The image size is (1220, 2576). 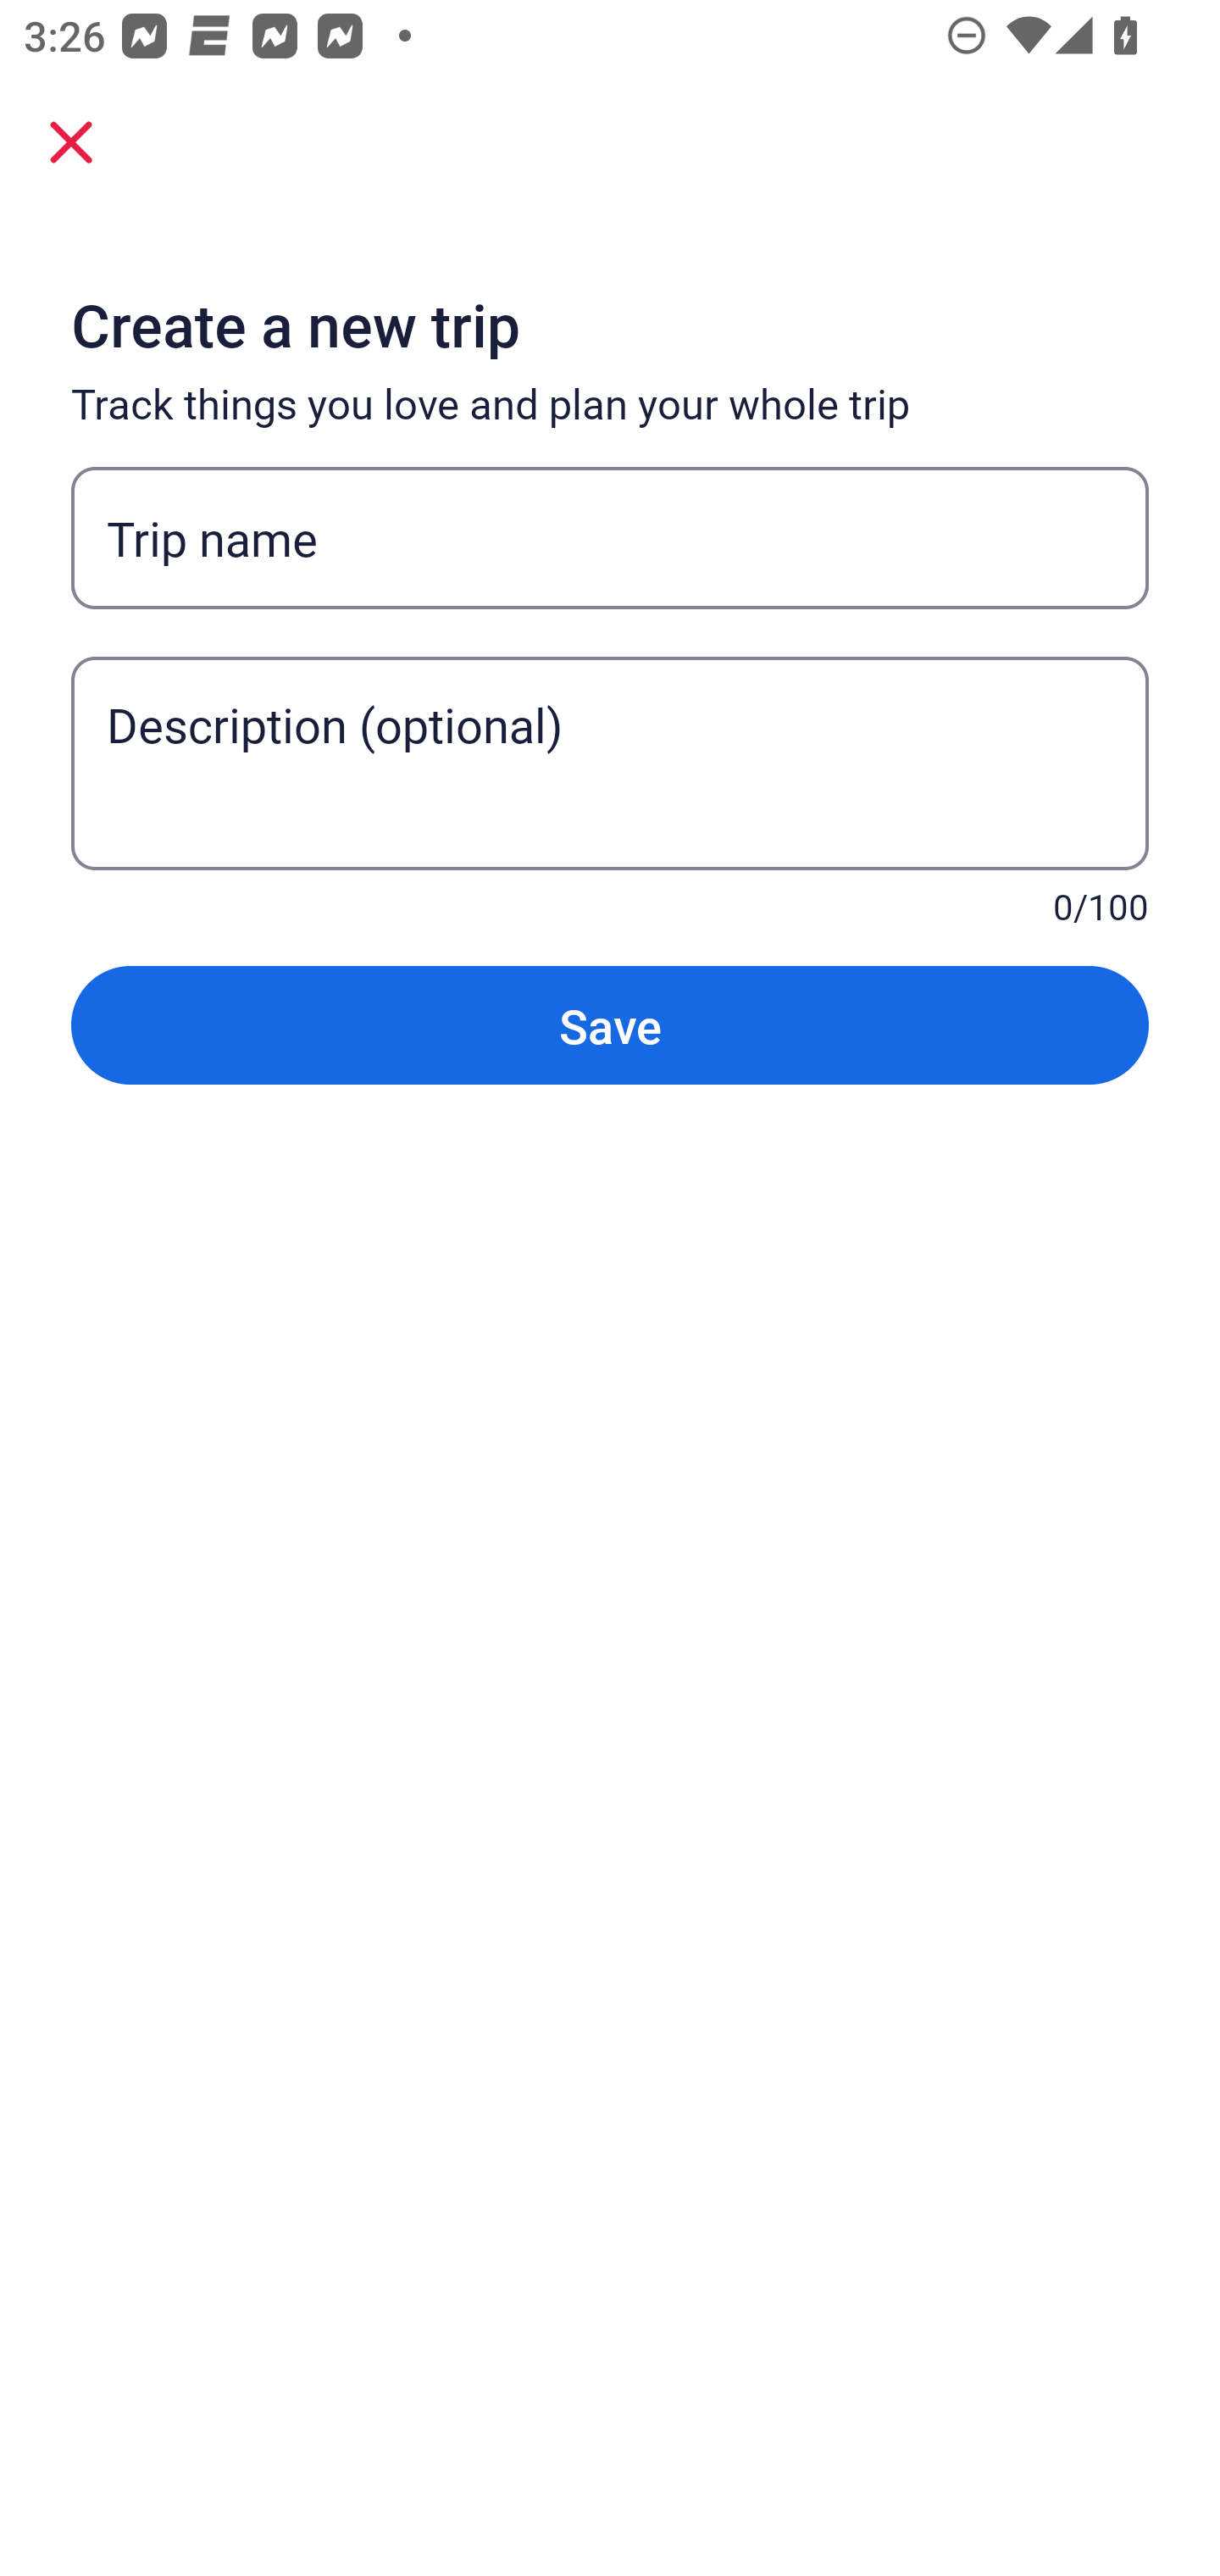 What do you see at coordinates (610, 538) in the screenshot?
I see `Trip name` at bounding box center [610, 538].